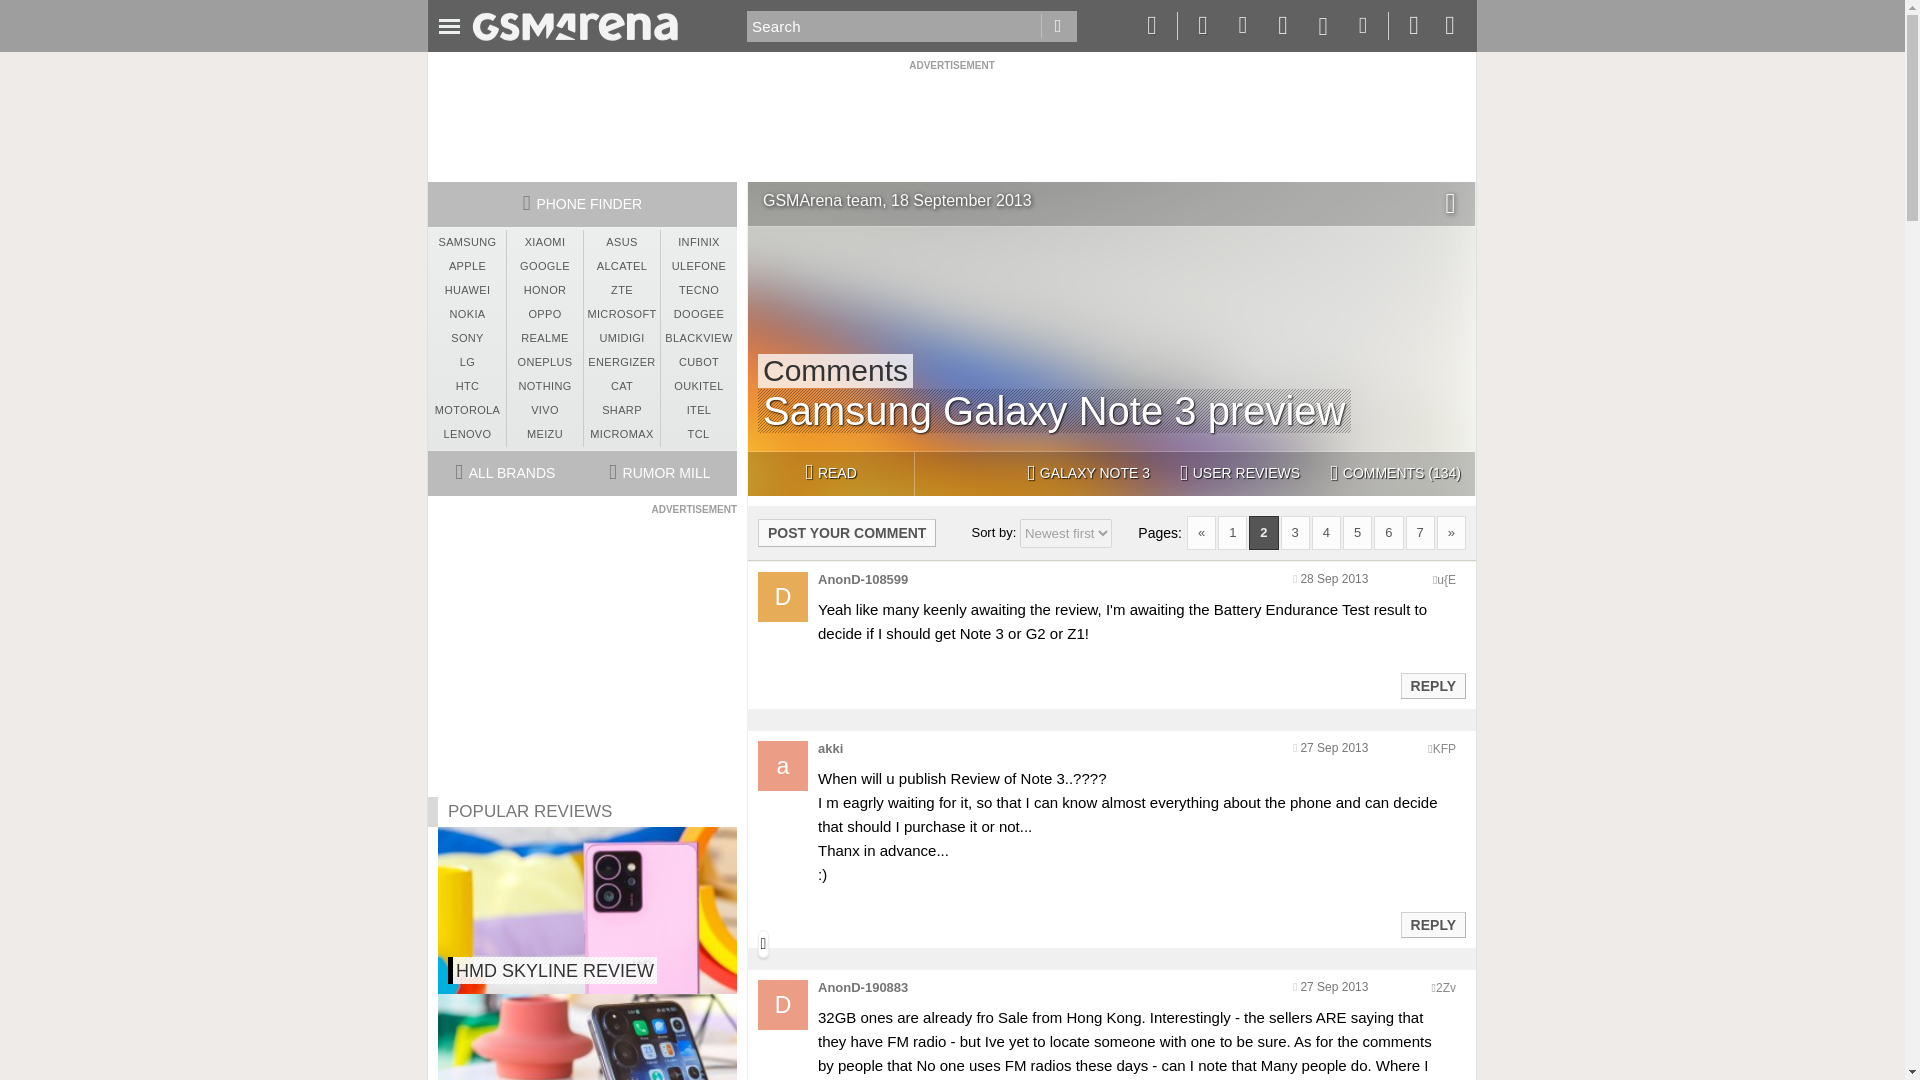 This screenshot has height=1080, width=1920. I want to click on Reply to this post, so click(1432, 686).